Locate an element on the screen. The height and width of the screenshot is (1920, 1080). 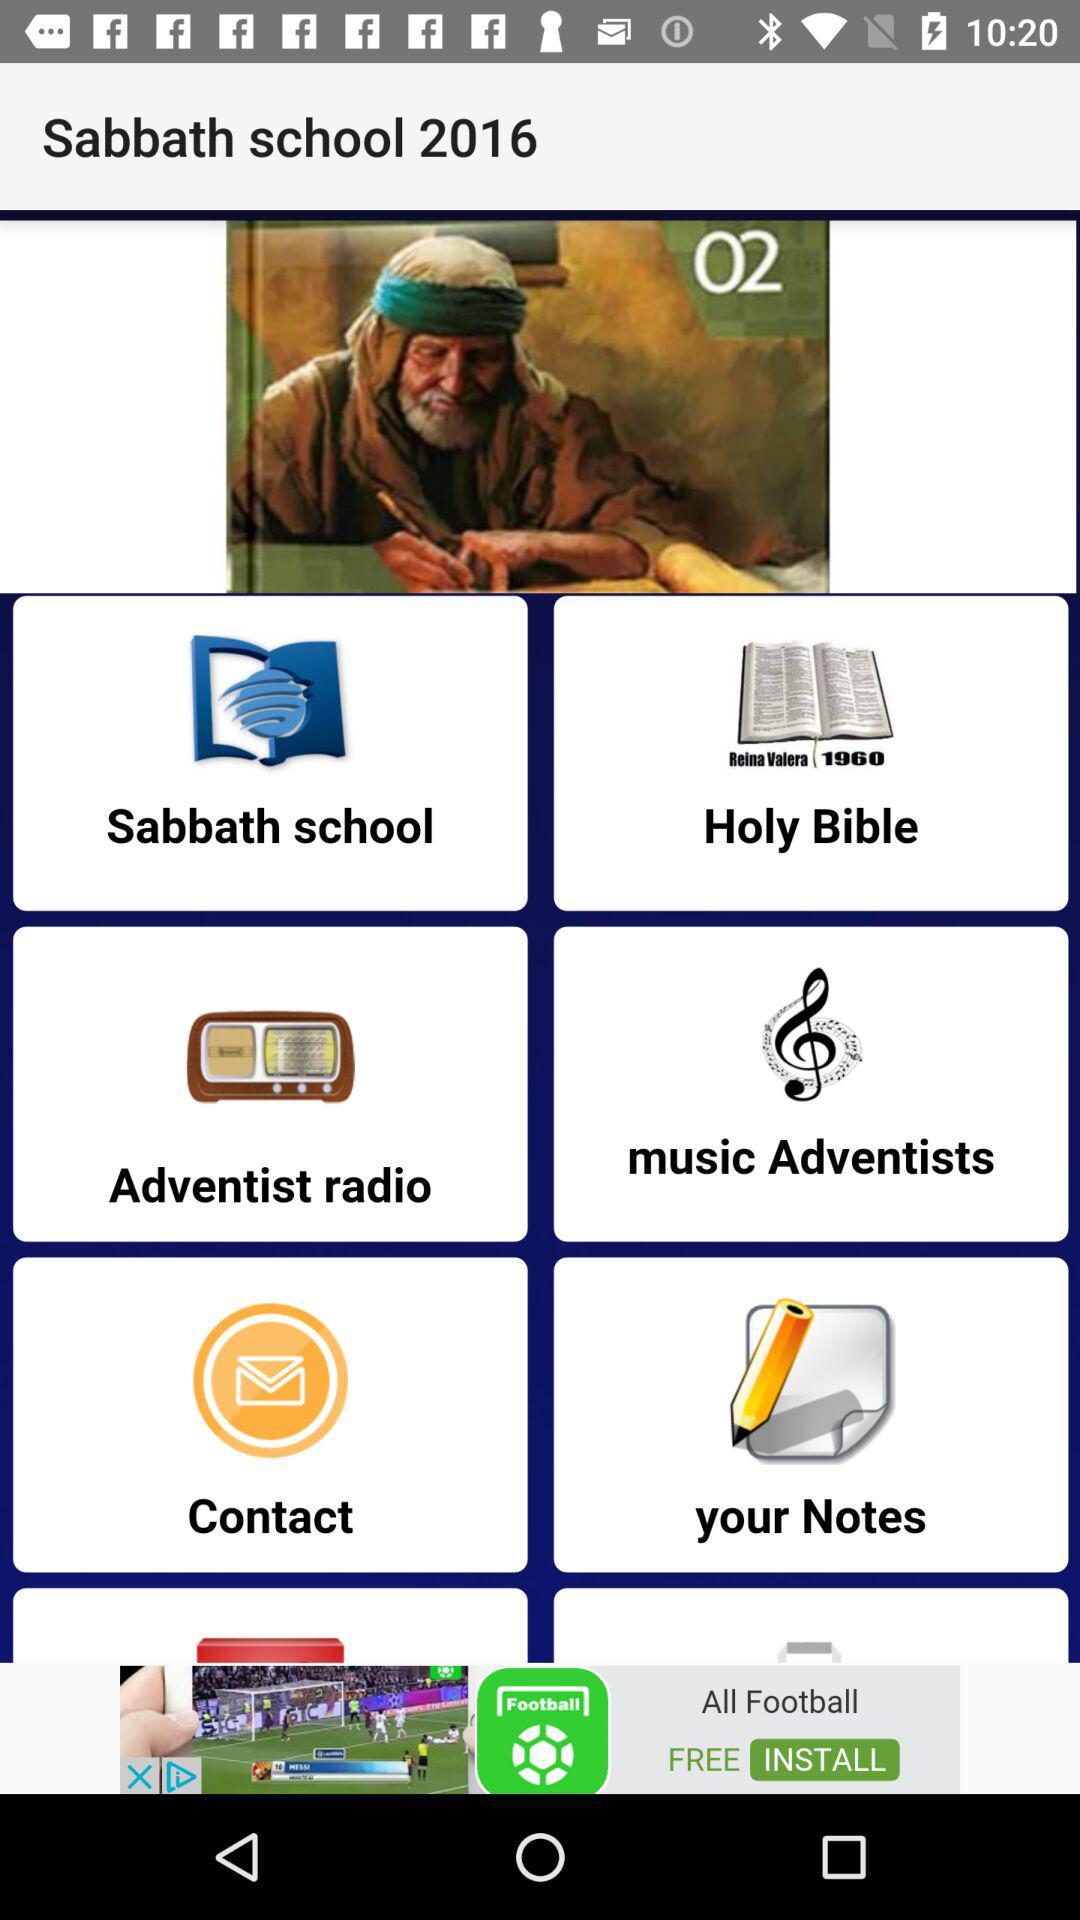
open advertisement is located at coordinates (540, 1728).